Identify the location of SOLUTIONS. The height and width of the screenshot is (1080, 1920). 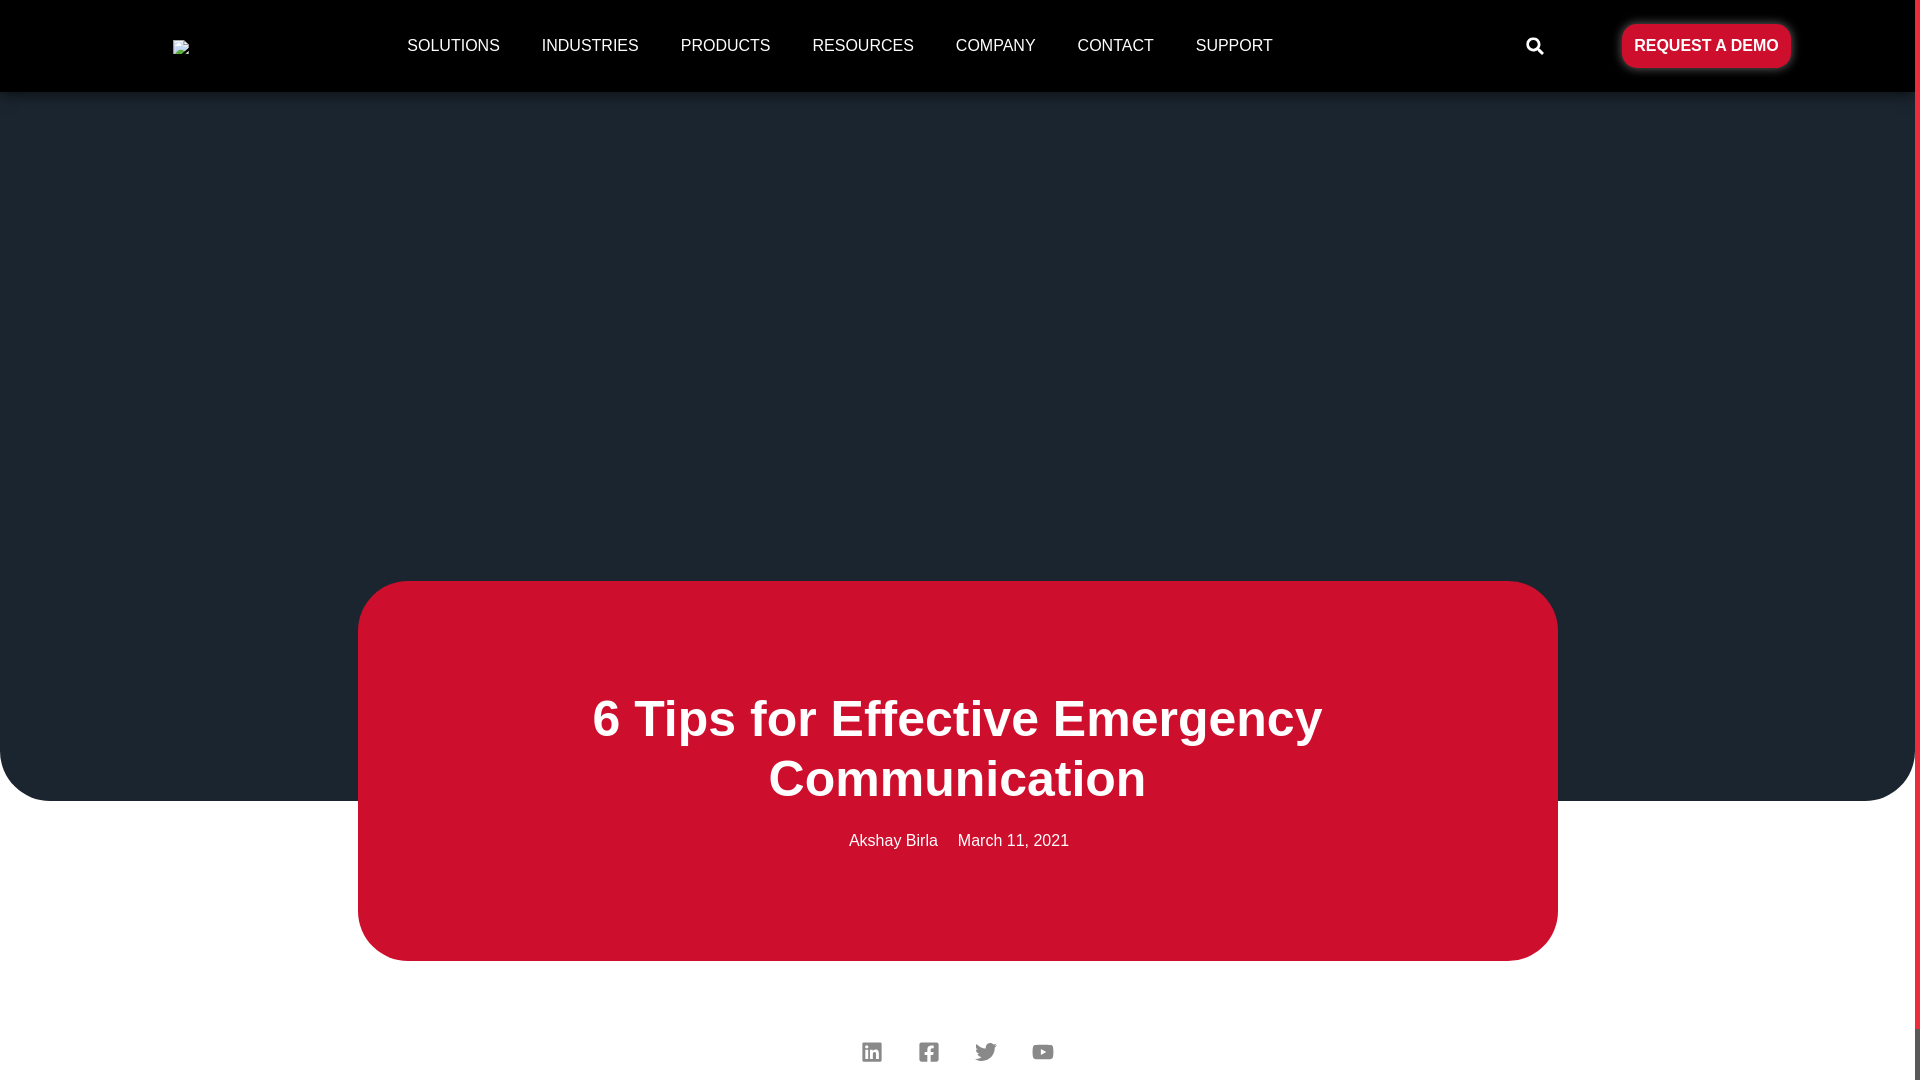
(458, 46).